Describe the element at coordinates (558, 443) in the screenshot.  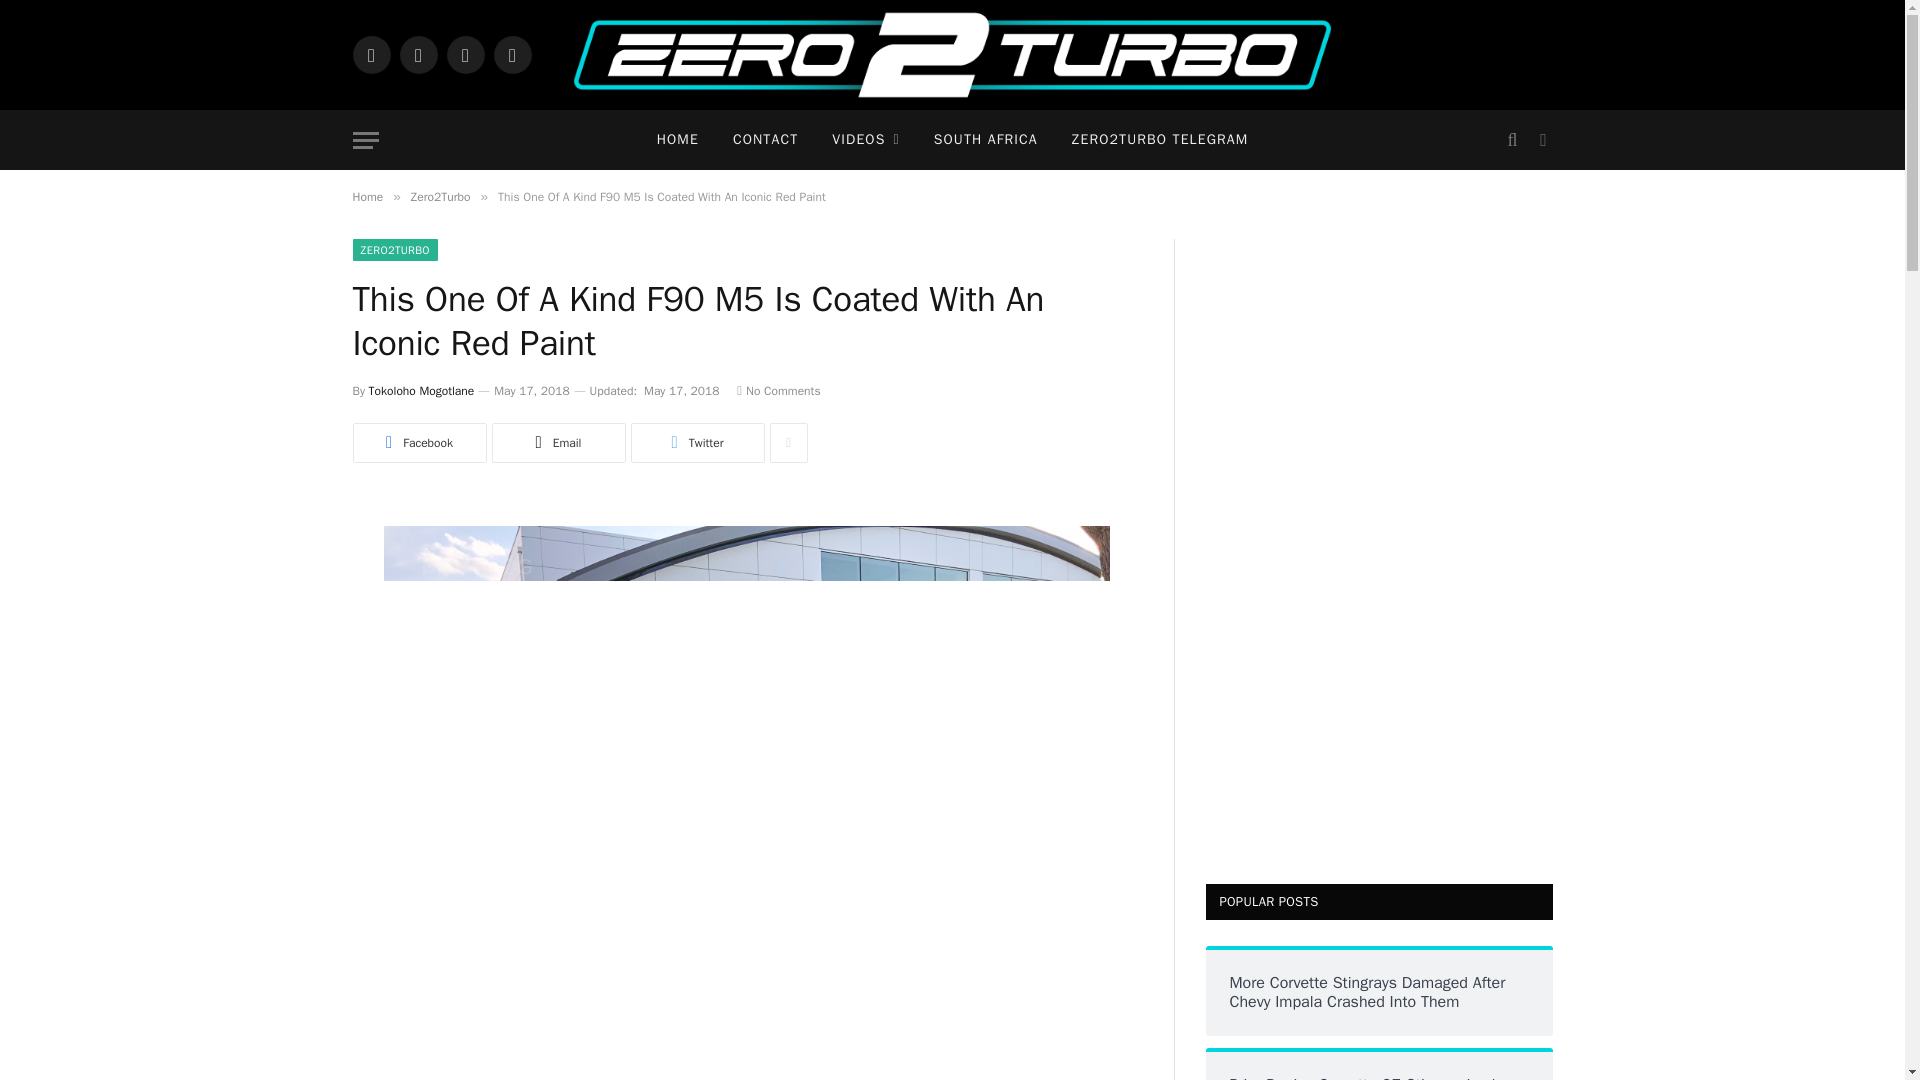
I see `Email` at that location.